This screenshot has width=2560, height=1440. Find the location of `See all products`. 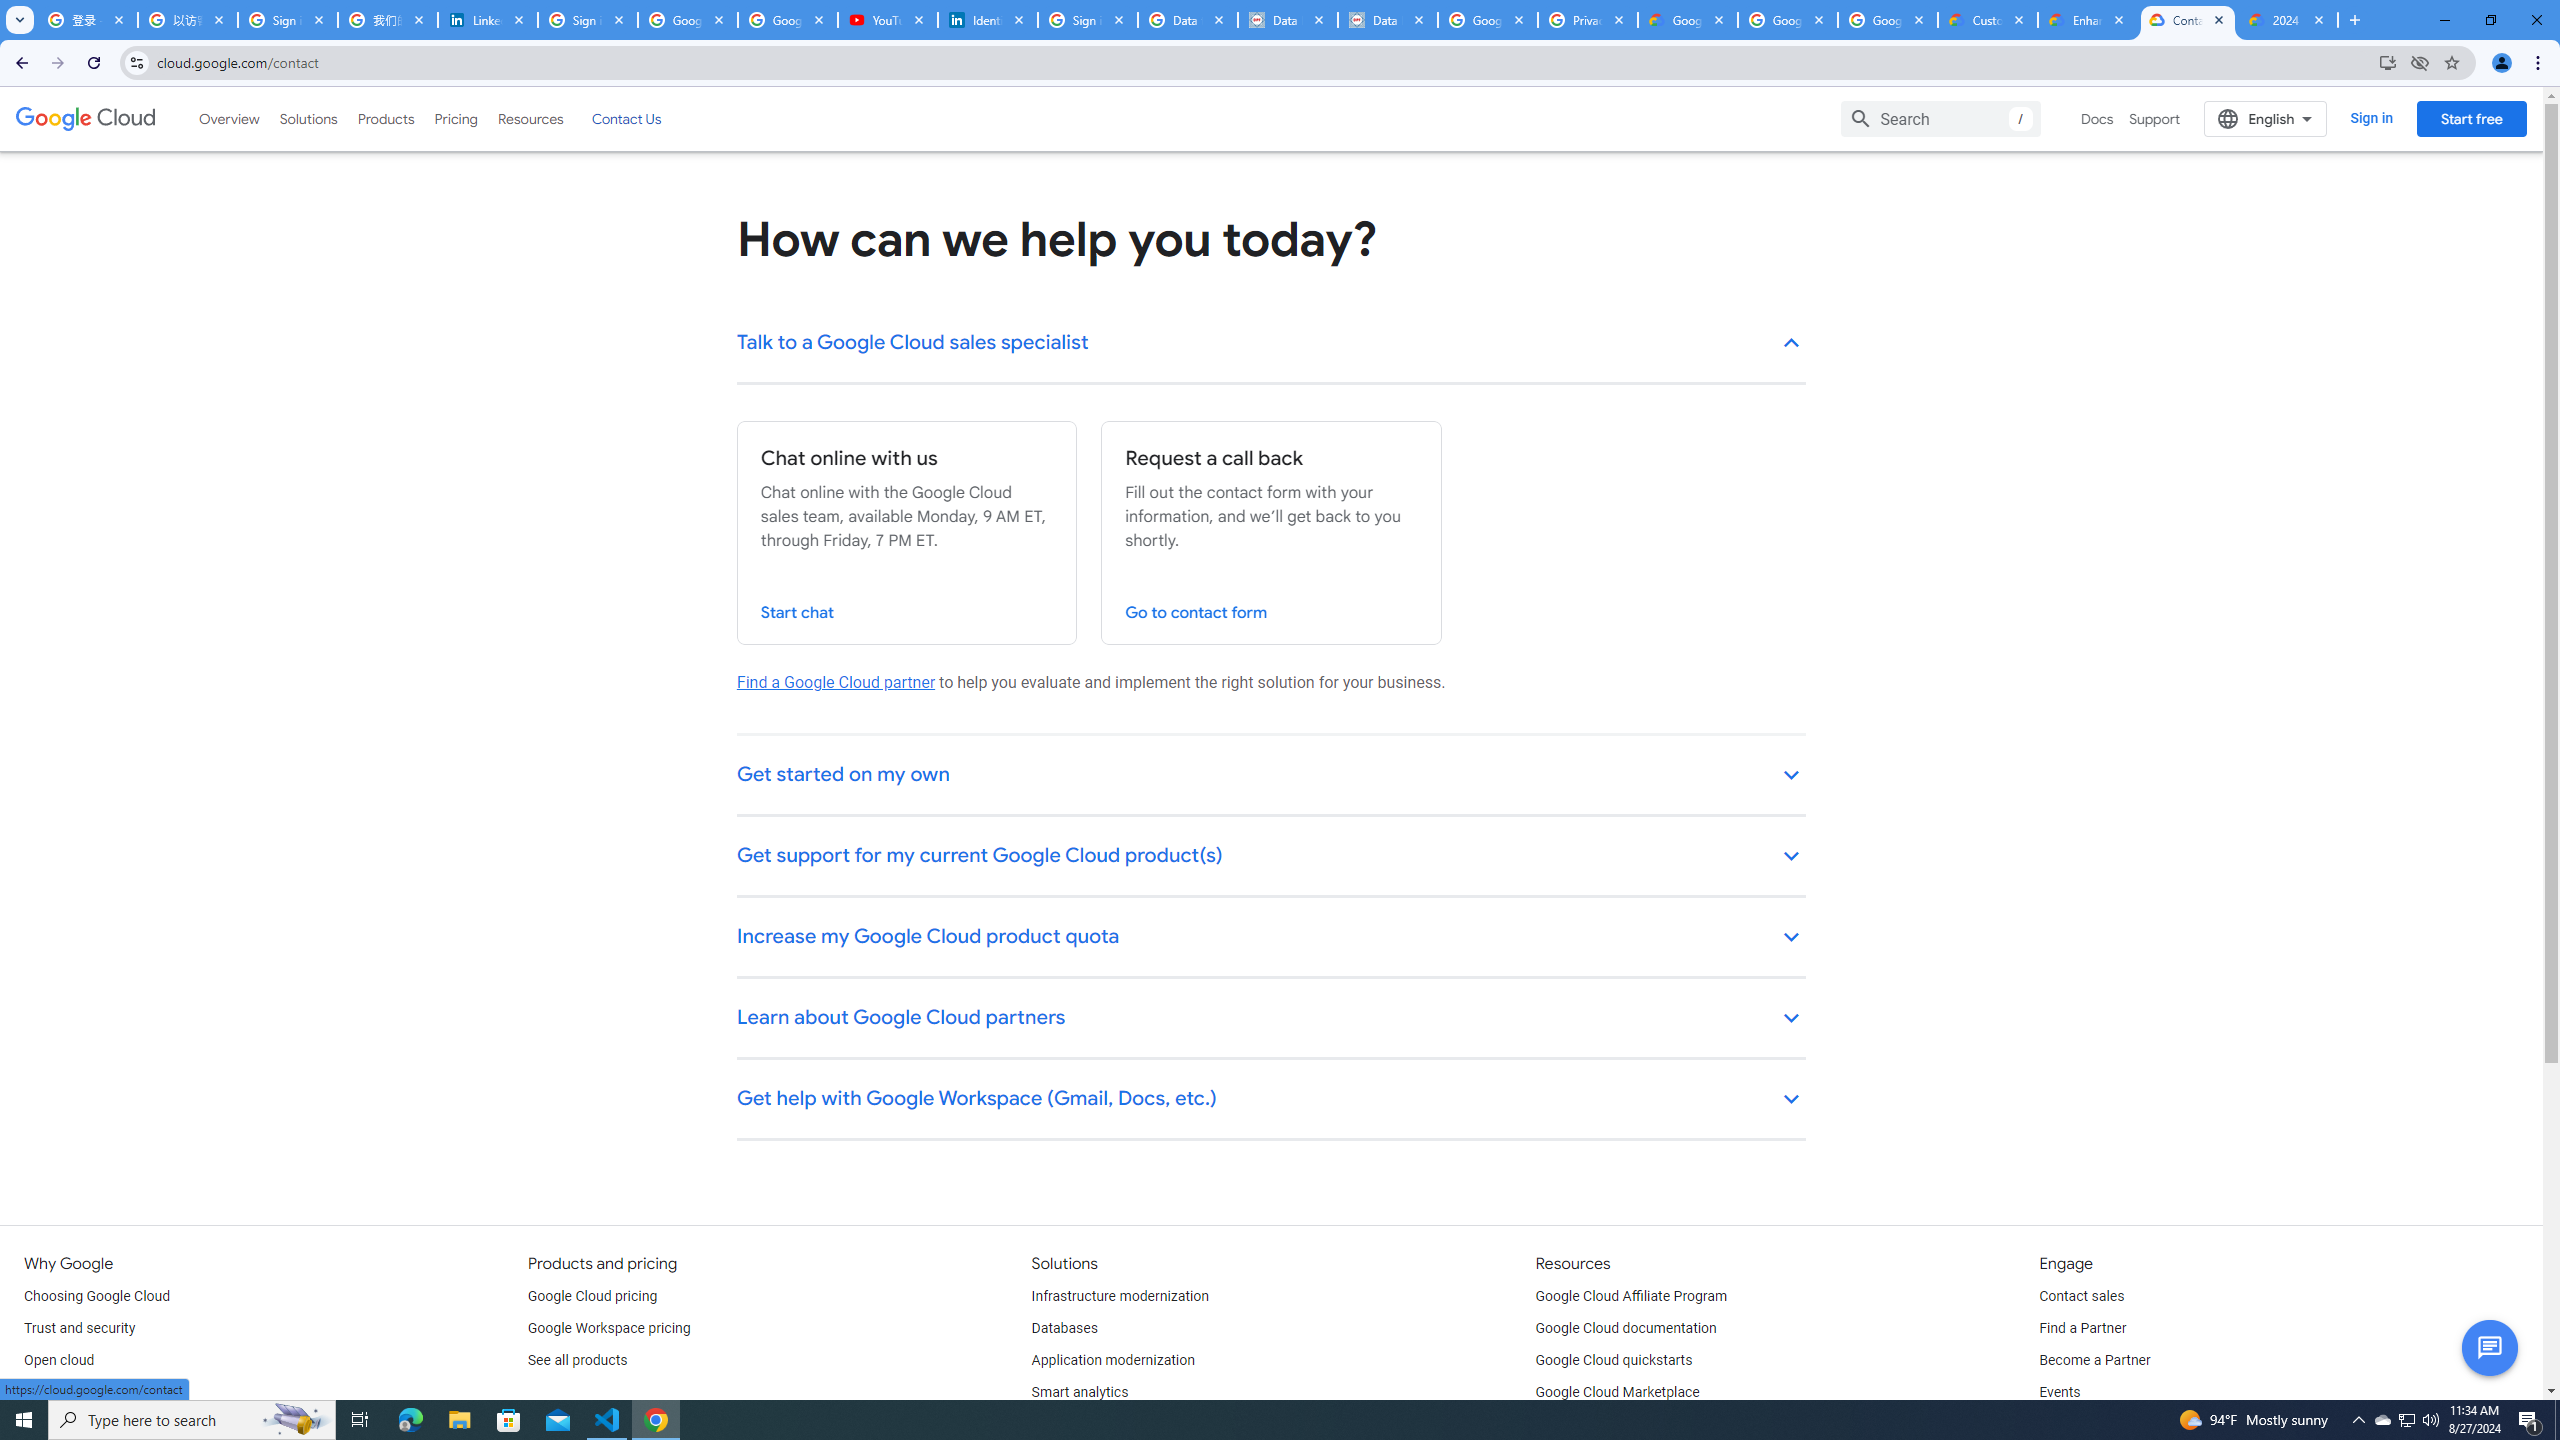

See all products is located at coordinates (577, 1360).